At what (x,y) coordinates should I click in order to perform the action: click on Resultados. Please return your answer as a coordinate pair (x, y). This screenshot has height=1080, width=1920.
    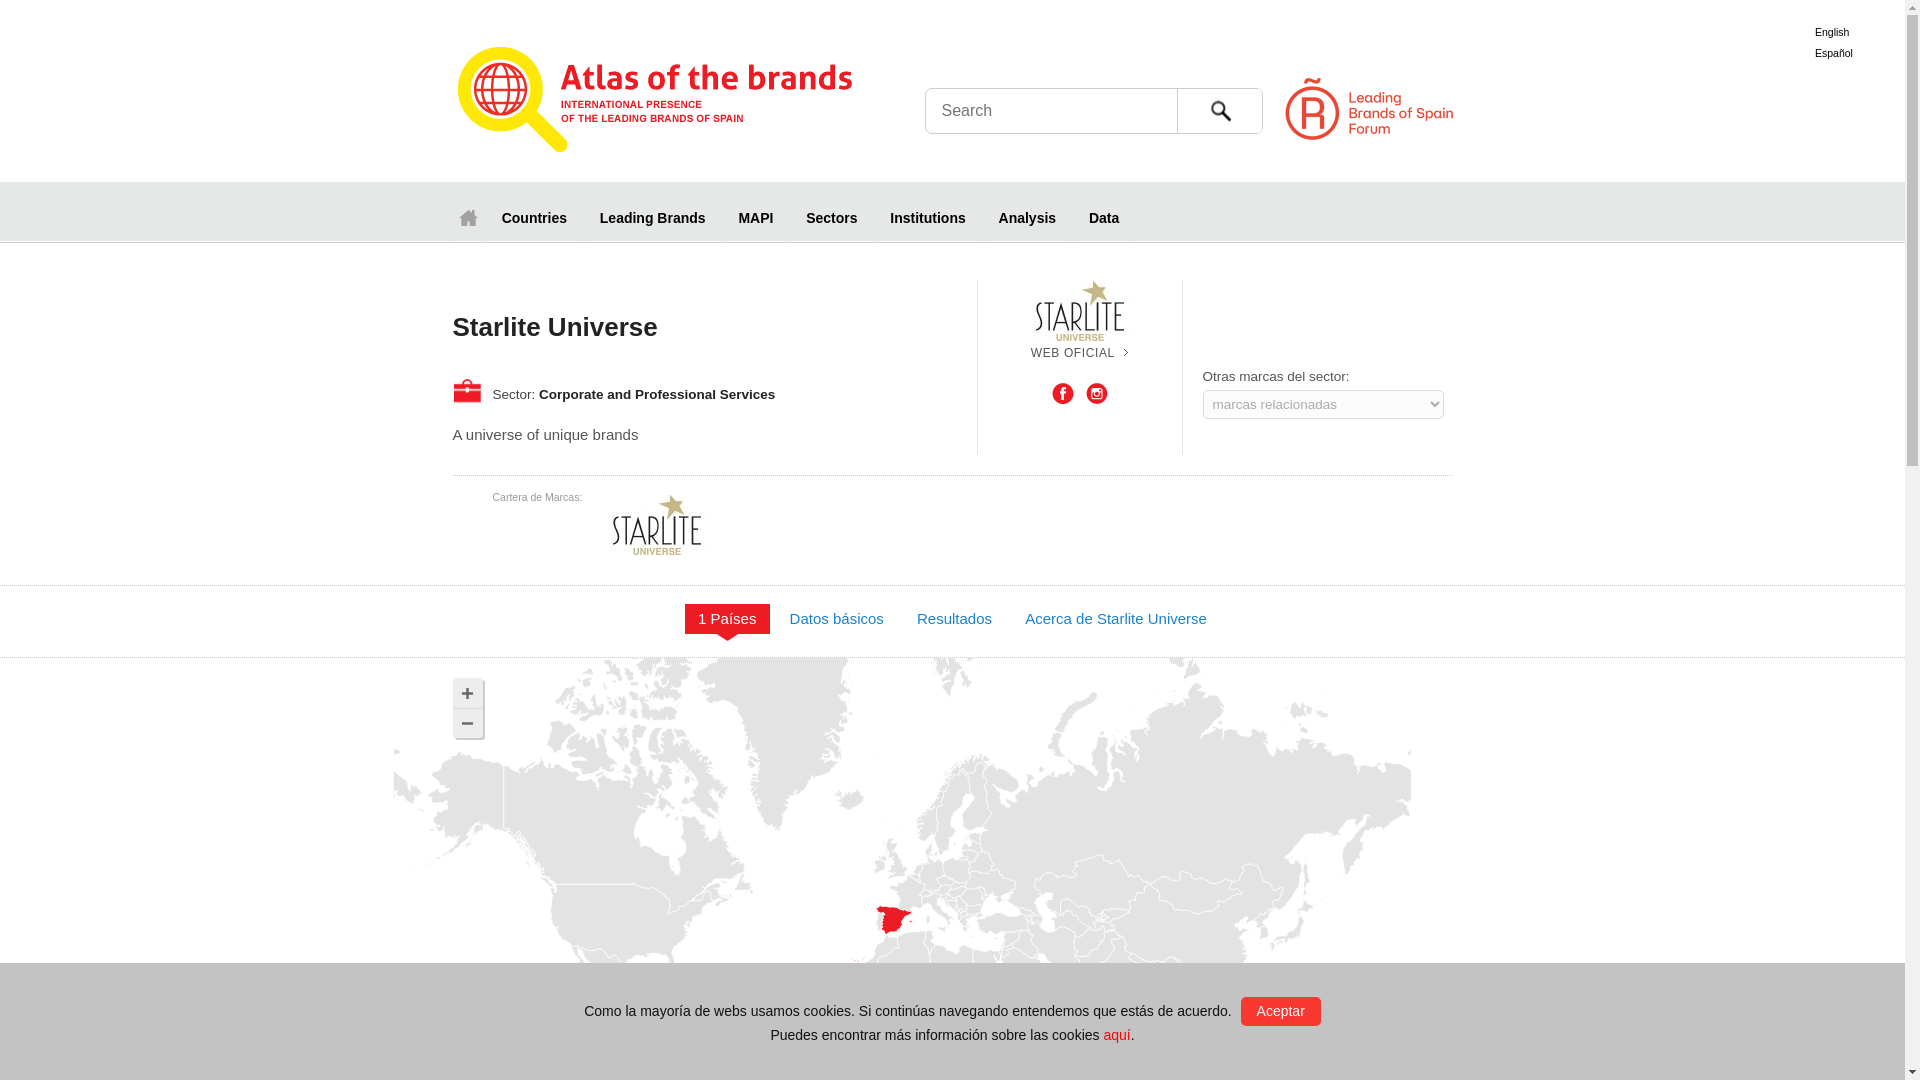
    Looking at the image, I should click on (953, 618).